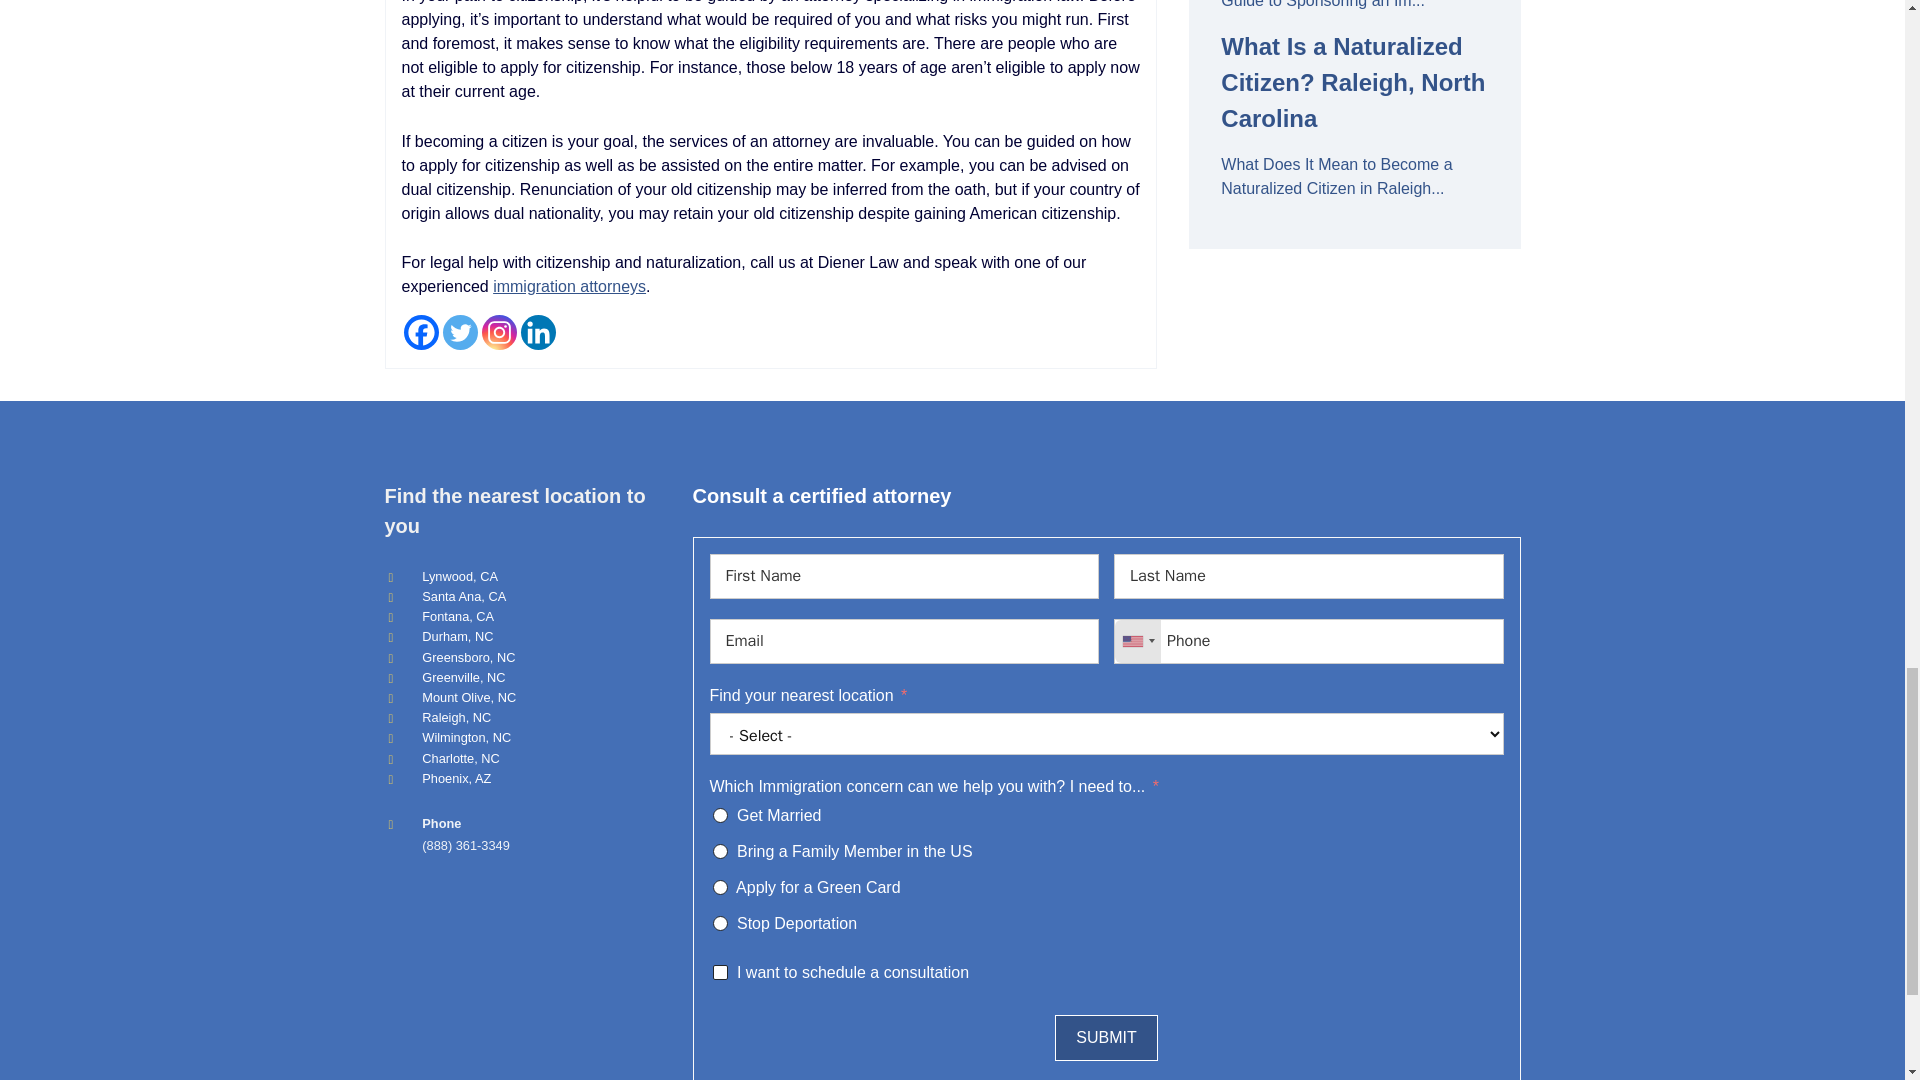 Image resolution: width=1920 pixels, height=1080 pixels. Describe the element at coordinates (458, 332) in the screenshot. I see `Twitter` at that location.